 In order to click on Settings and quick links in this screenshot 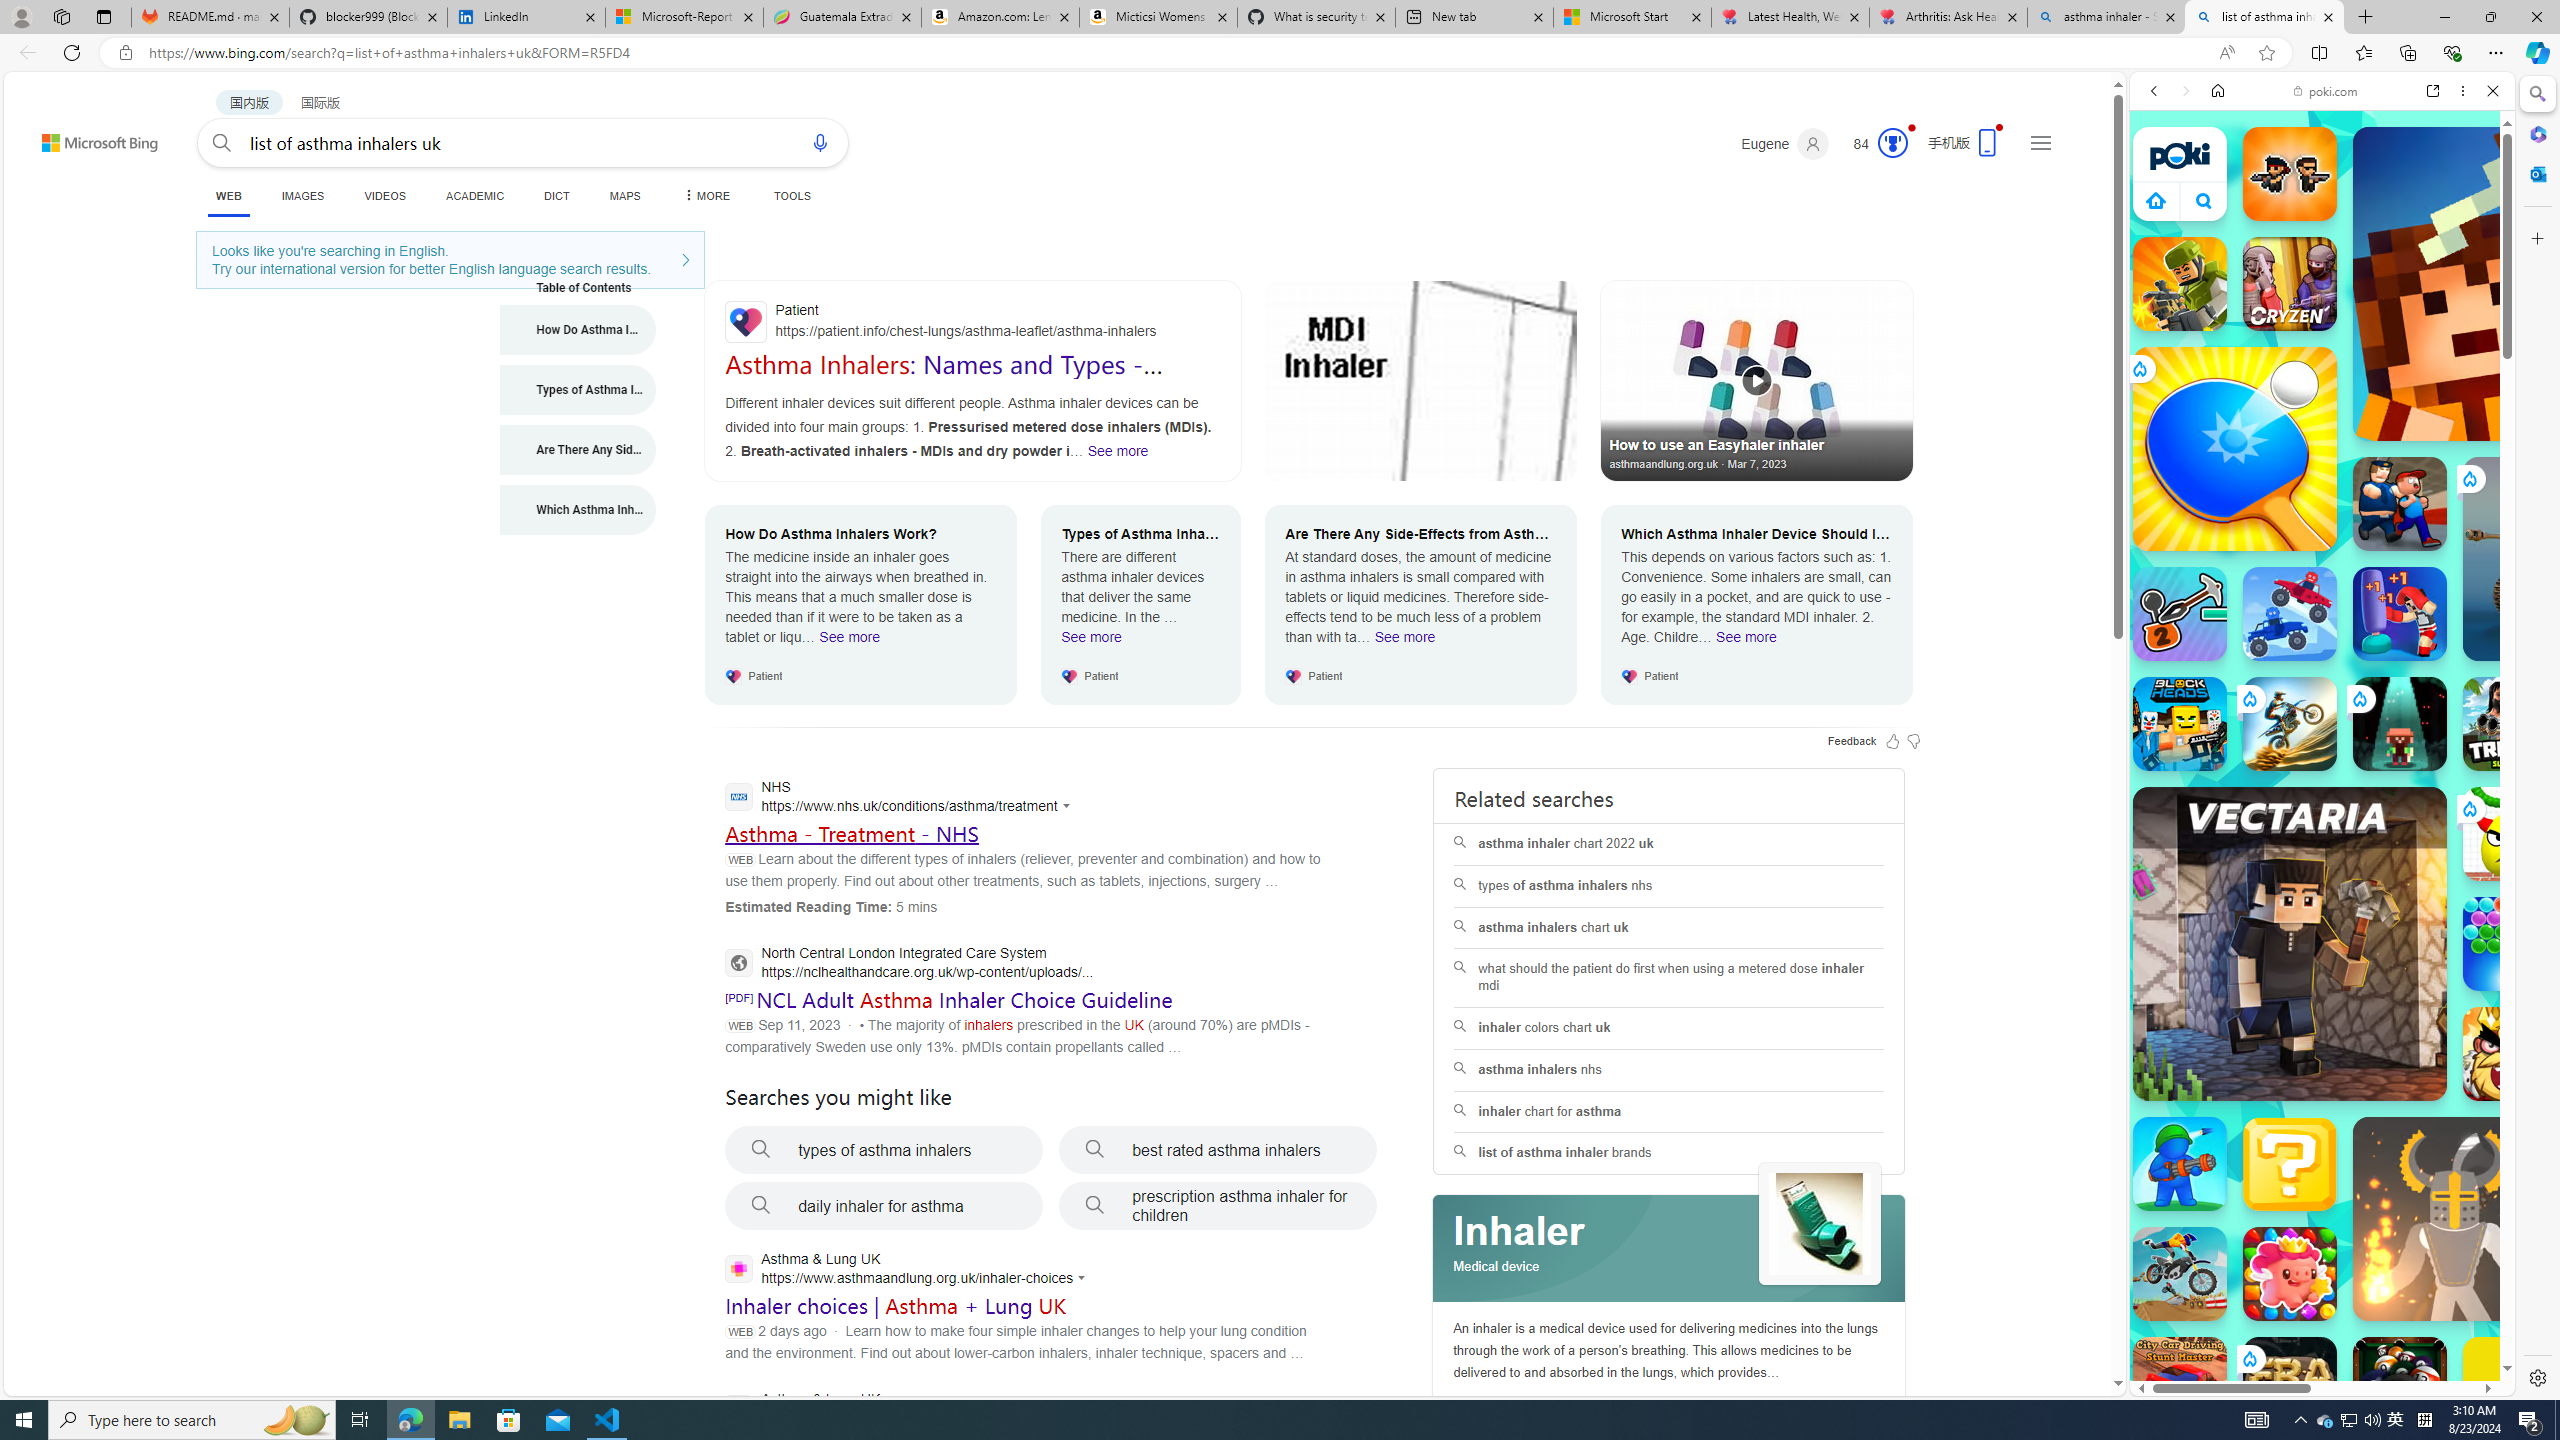, I will do `click(2040, 142)`.